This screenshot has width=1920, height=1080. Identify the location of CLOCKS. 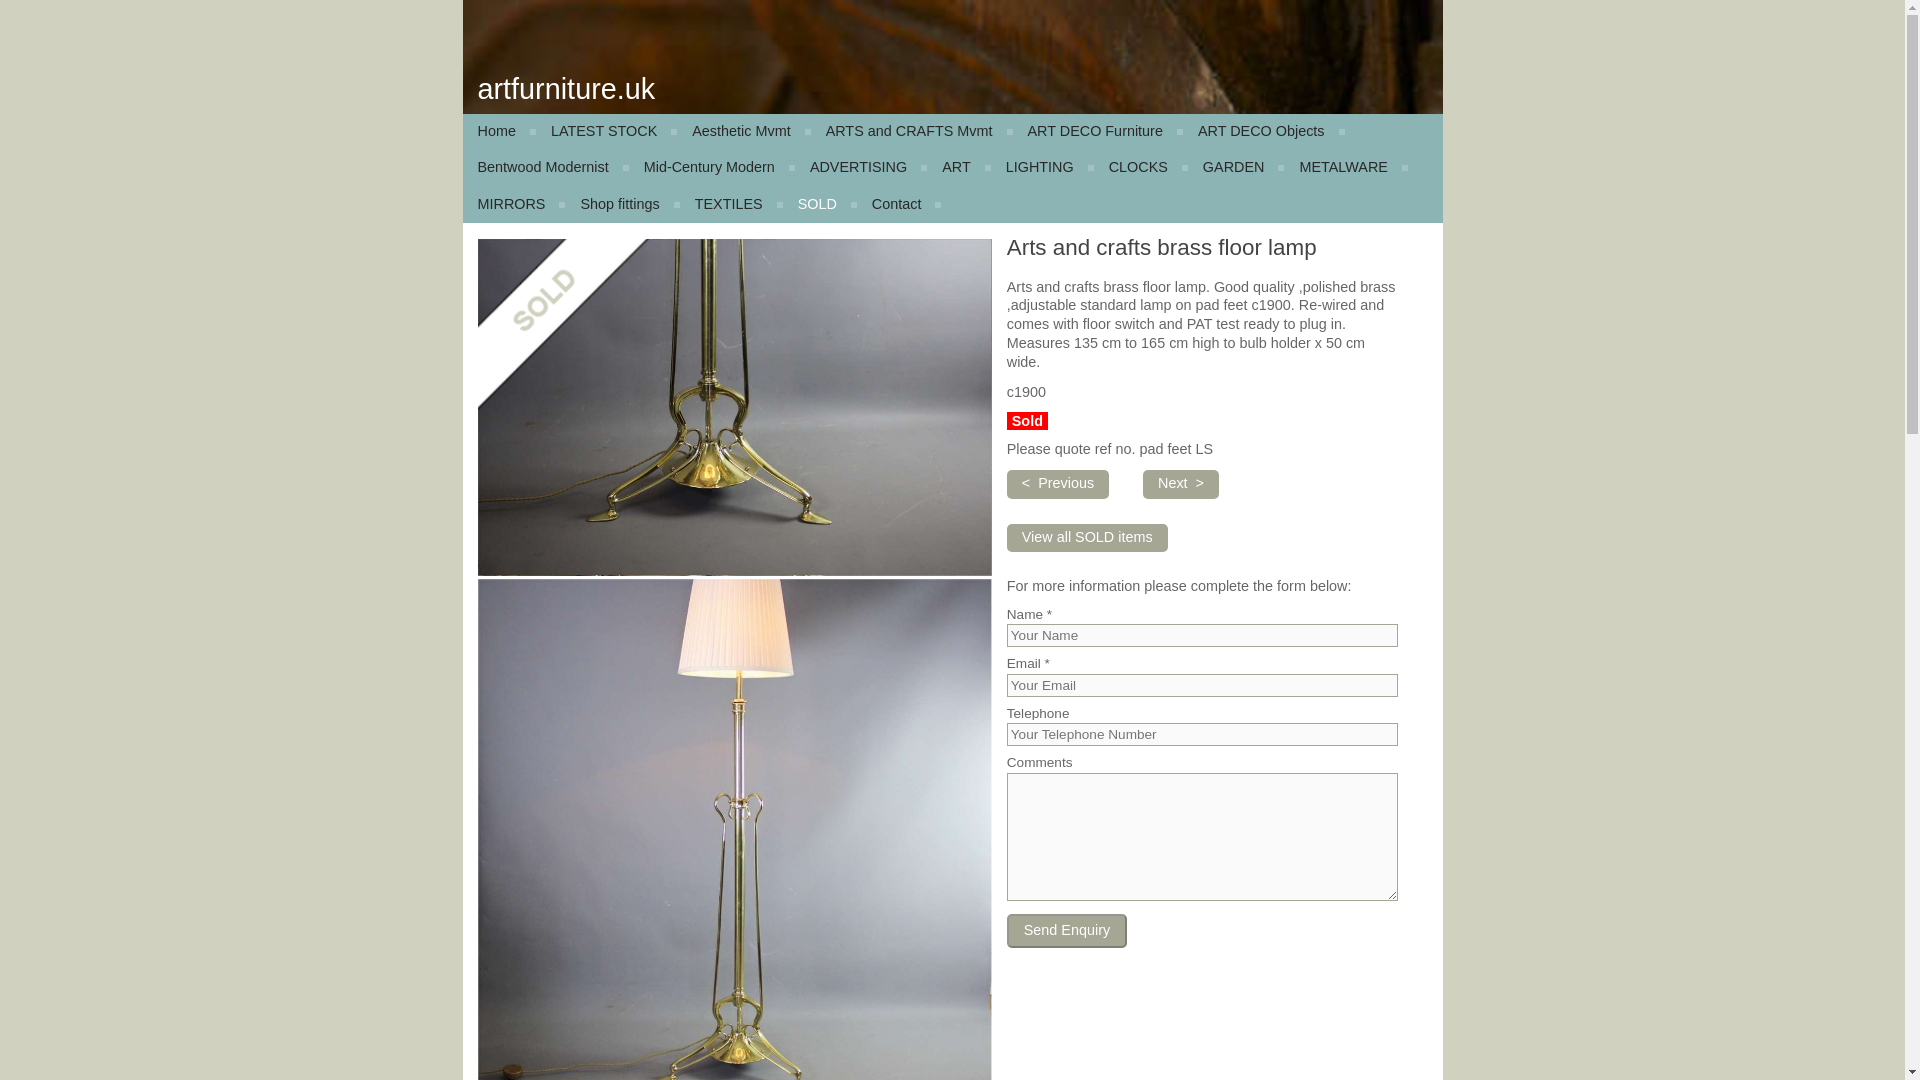
(1141, 168).